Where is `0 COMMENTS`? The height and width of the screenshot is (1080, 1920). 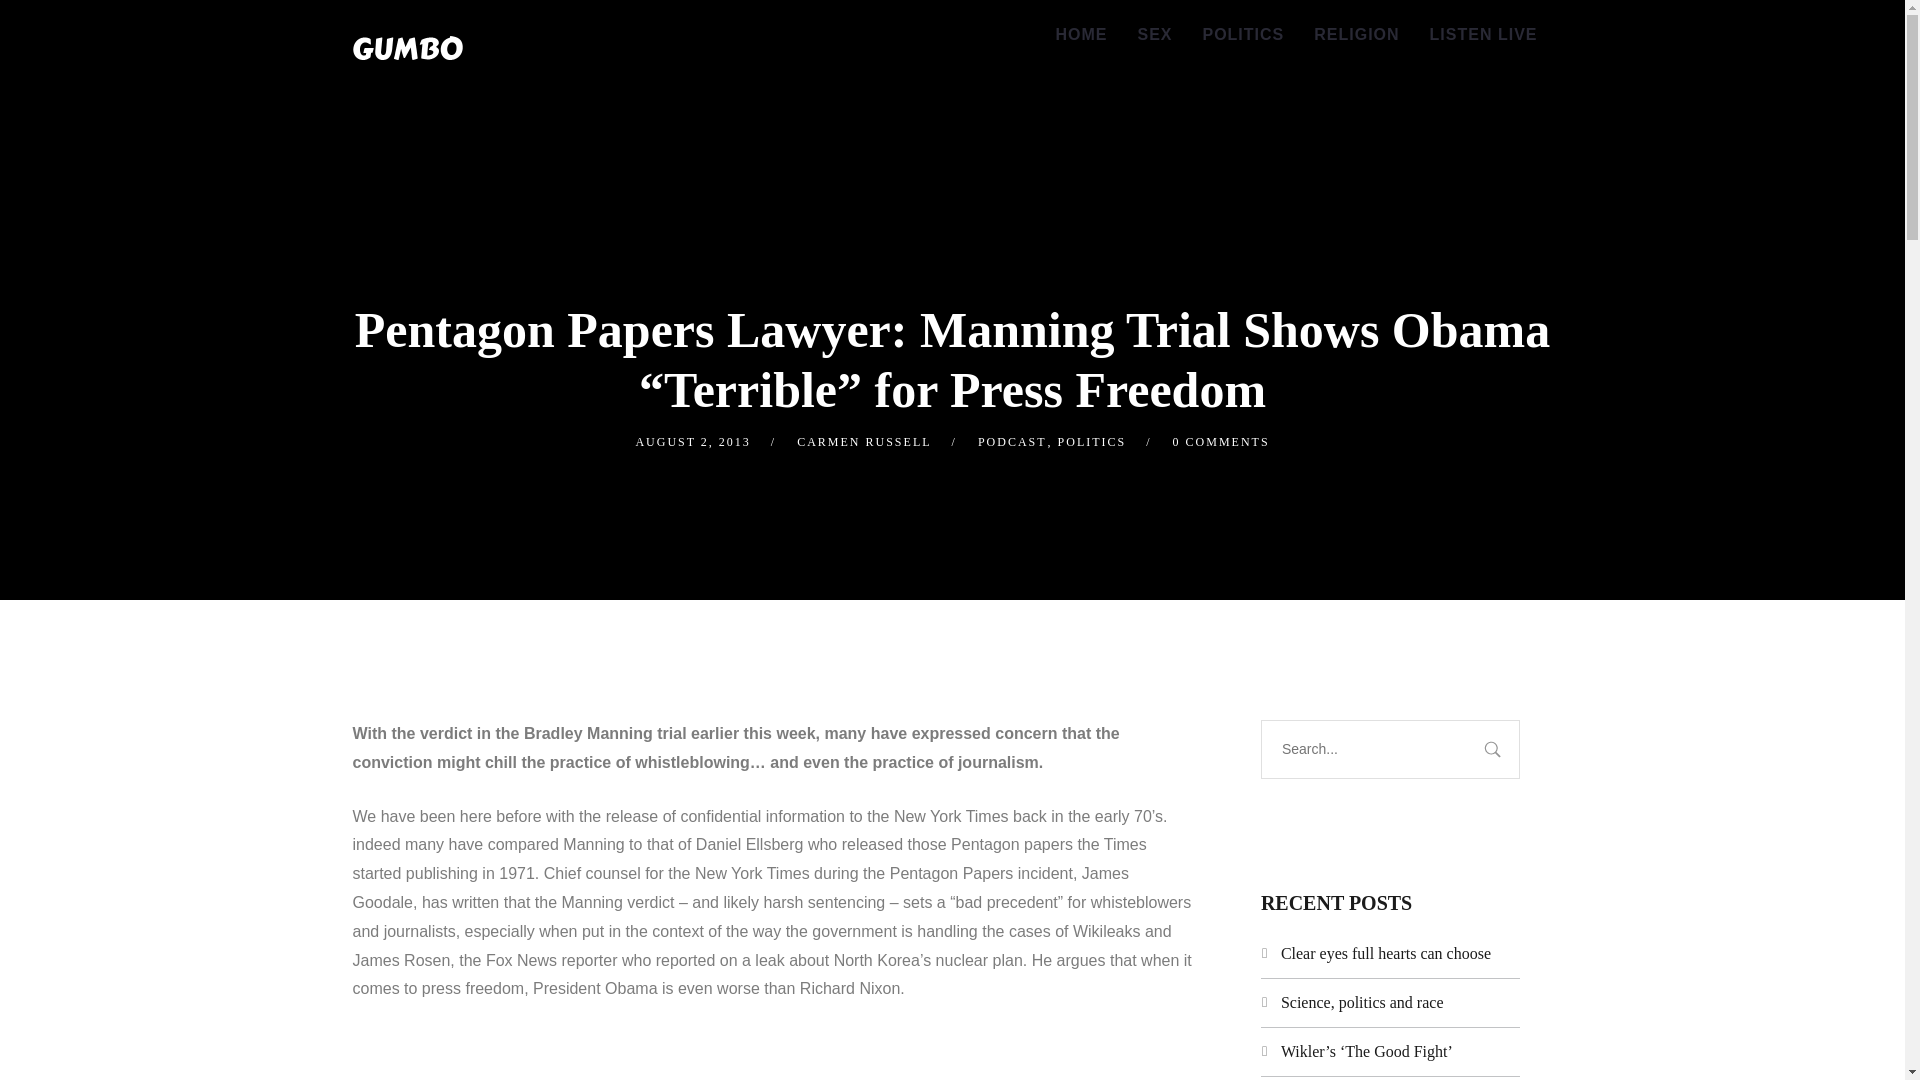 0 COMMENTS is located at coordinates (1221, 442).